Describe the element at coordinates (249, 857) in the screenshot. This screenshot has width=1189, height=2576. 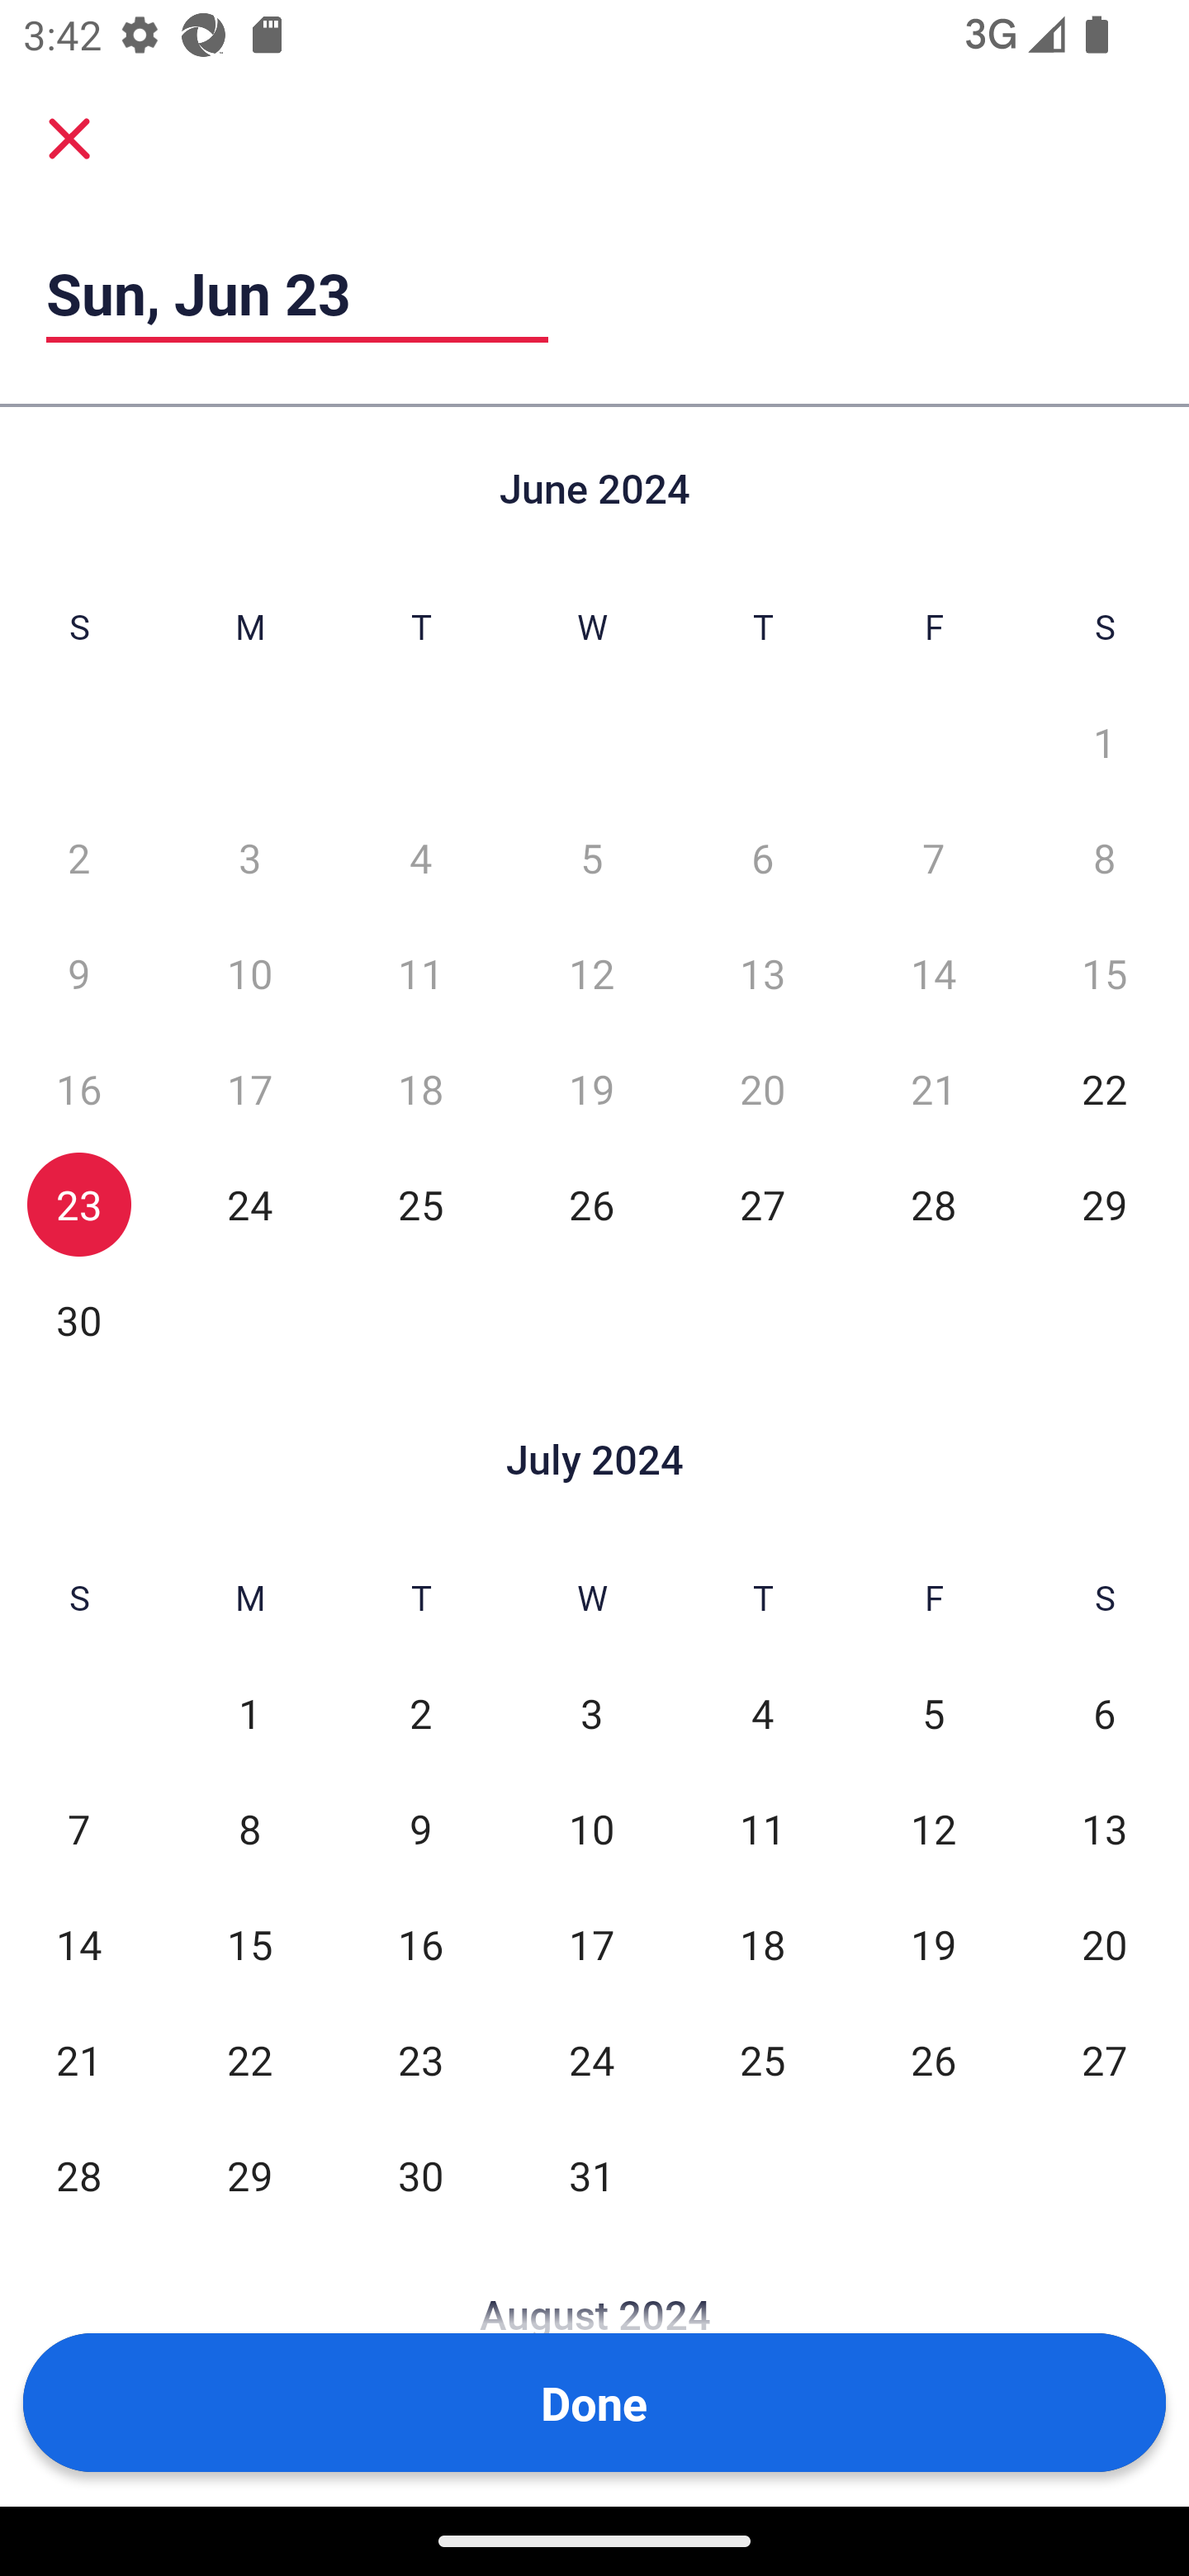
I see `3 Mon, Jun 3, Not Selected` at that location.